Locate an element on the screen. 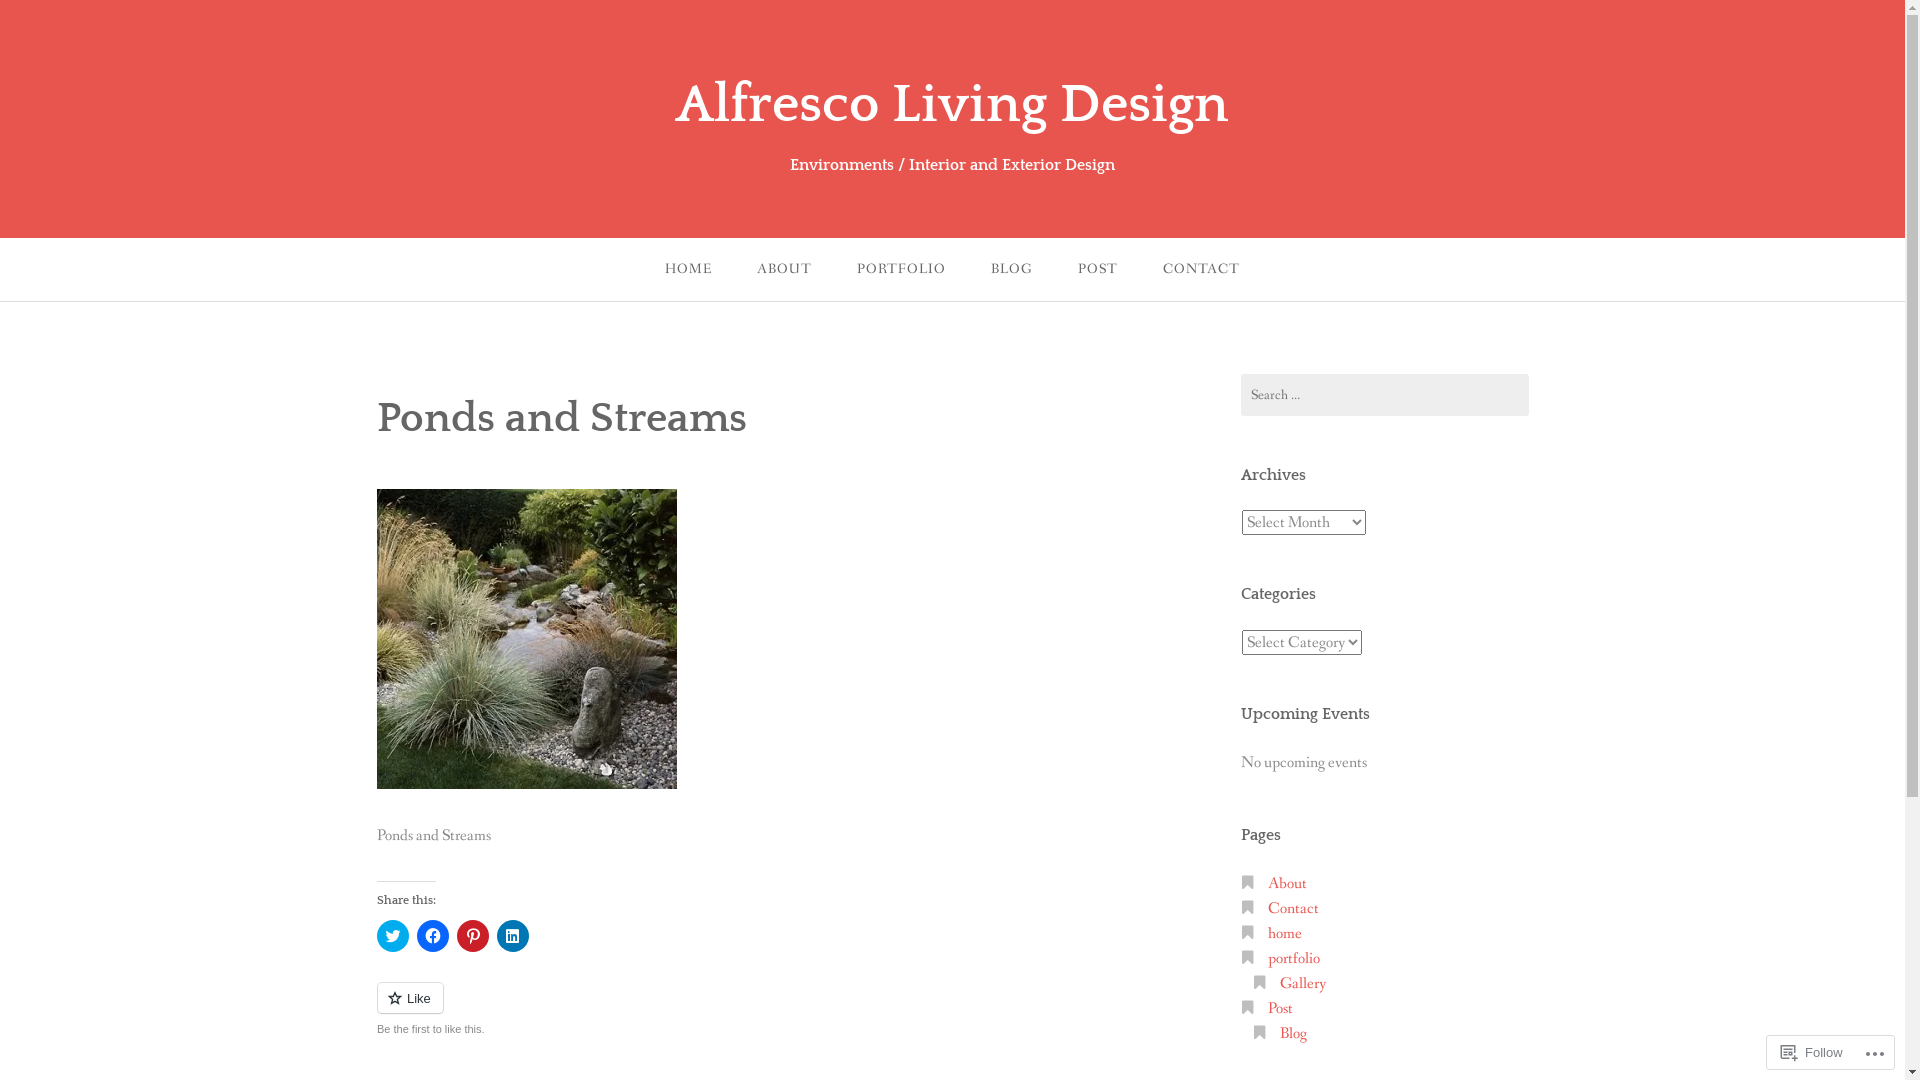 The width and height of the screenshot is (1920, 1080). BLOG is located at coordinates (1012, 270).